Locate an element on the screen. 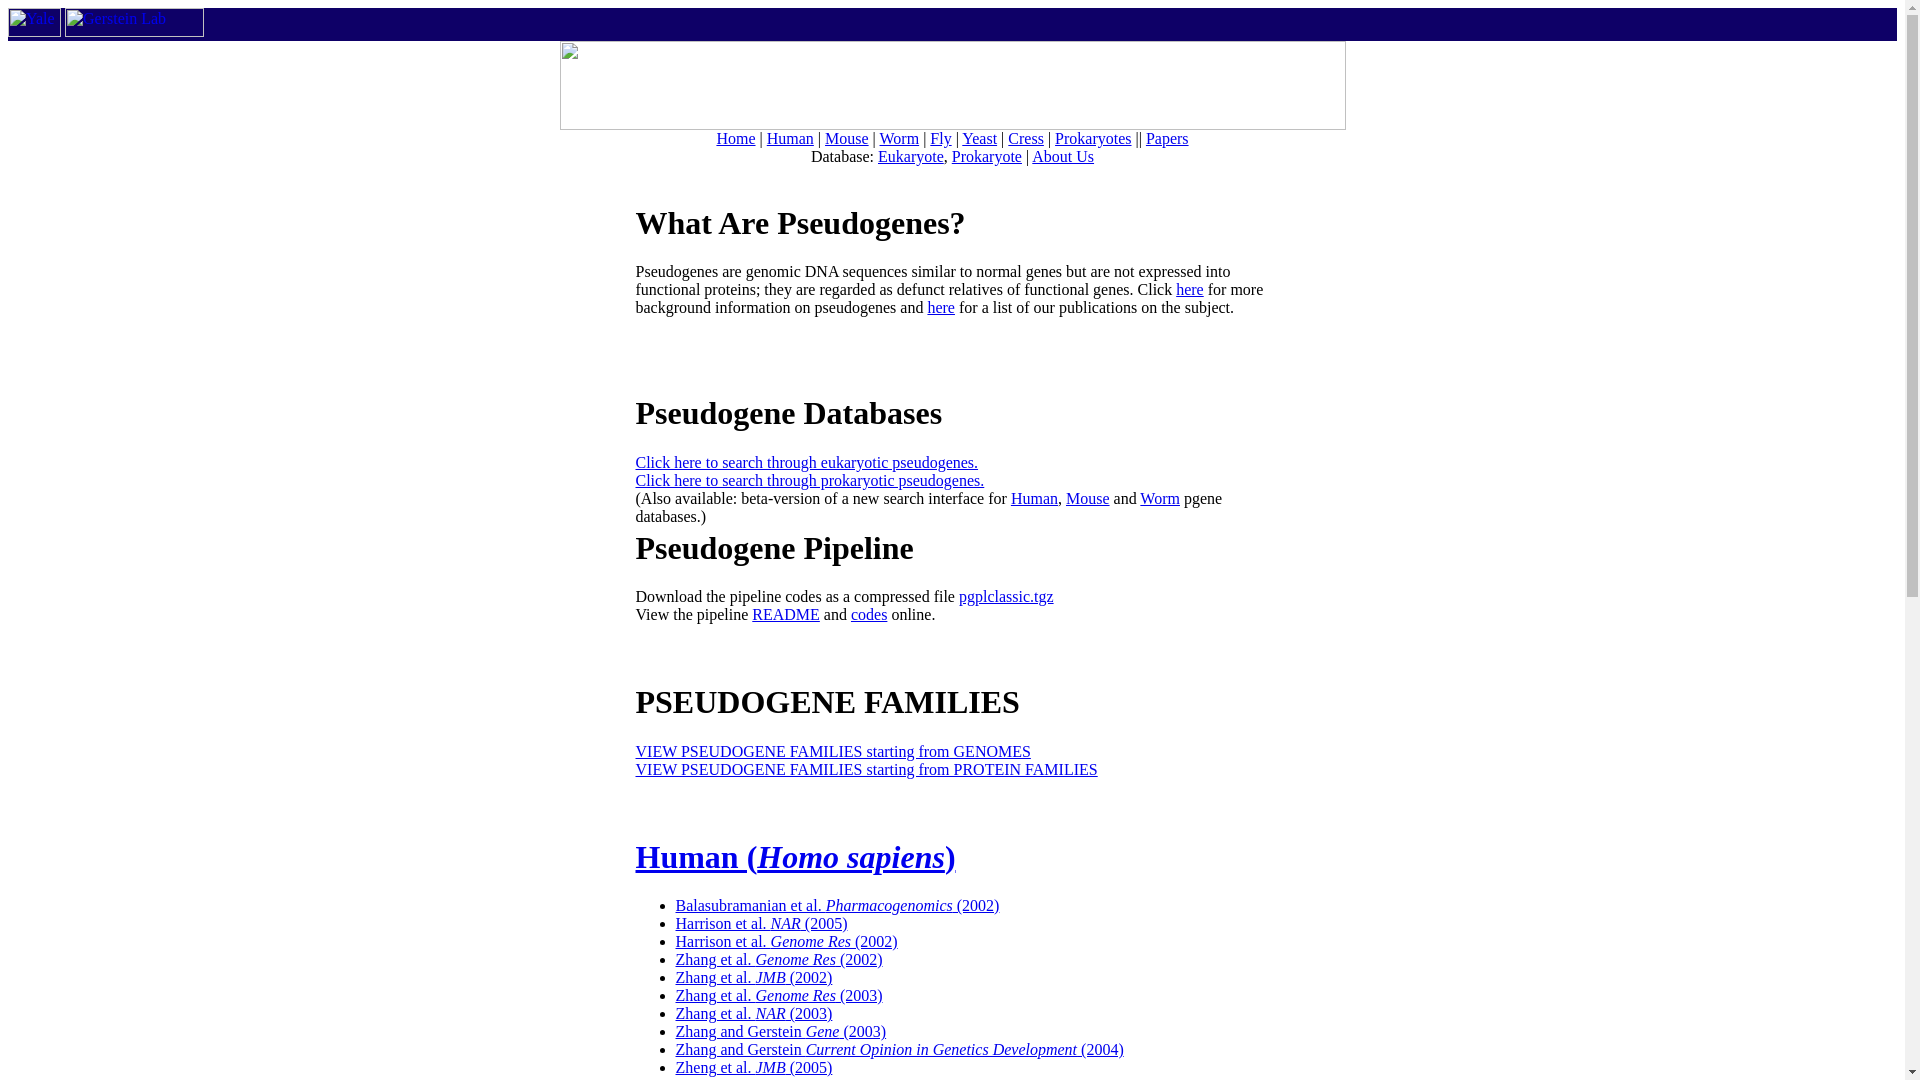 Image resolution: width=1920 pixels, height=1080 pixels. Worm is located at coordinates (899, 138).